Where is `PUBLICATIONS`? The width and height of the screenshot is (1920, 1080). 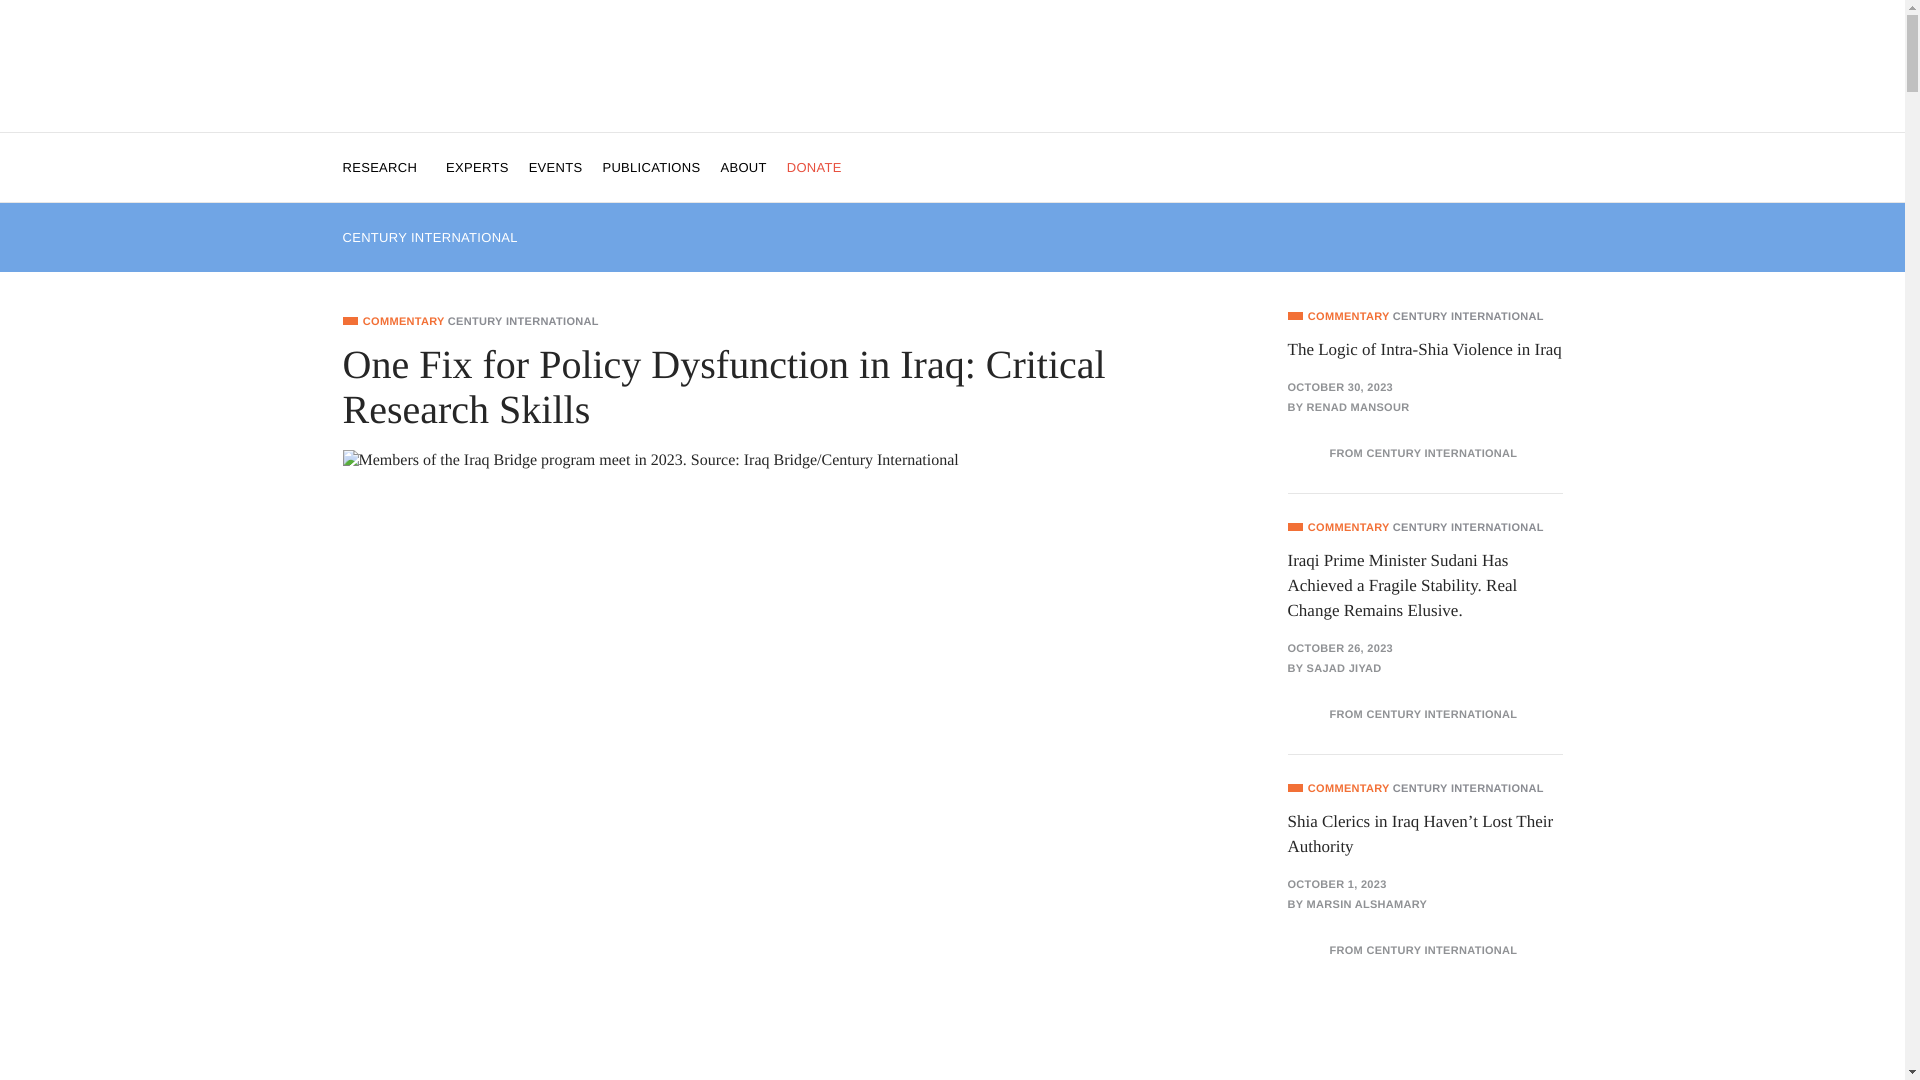 PUBLICATIONS is located at coordinates (651, 166).